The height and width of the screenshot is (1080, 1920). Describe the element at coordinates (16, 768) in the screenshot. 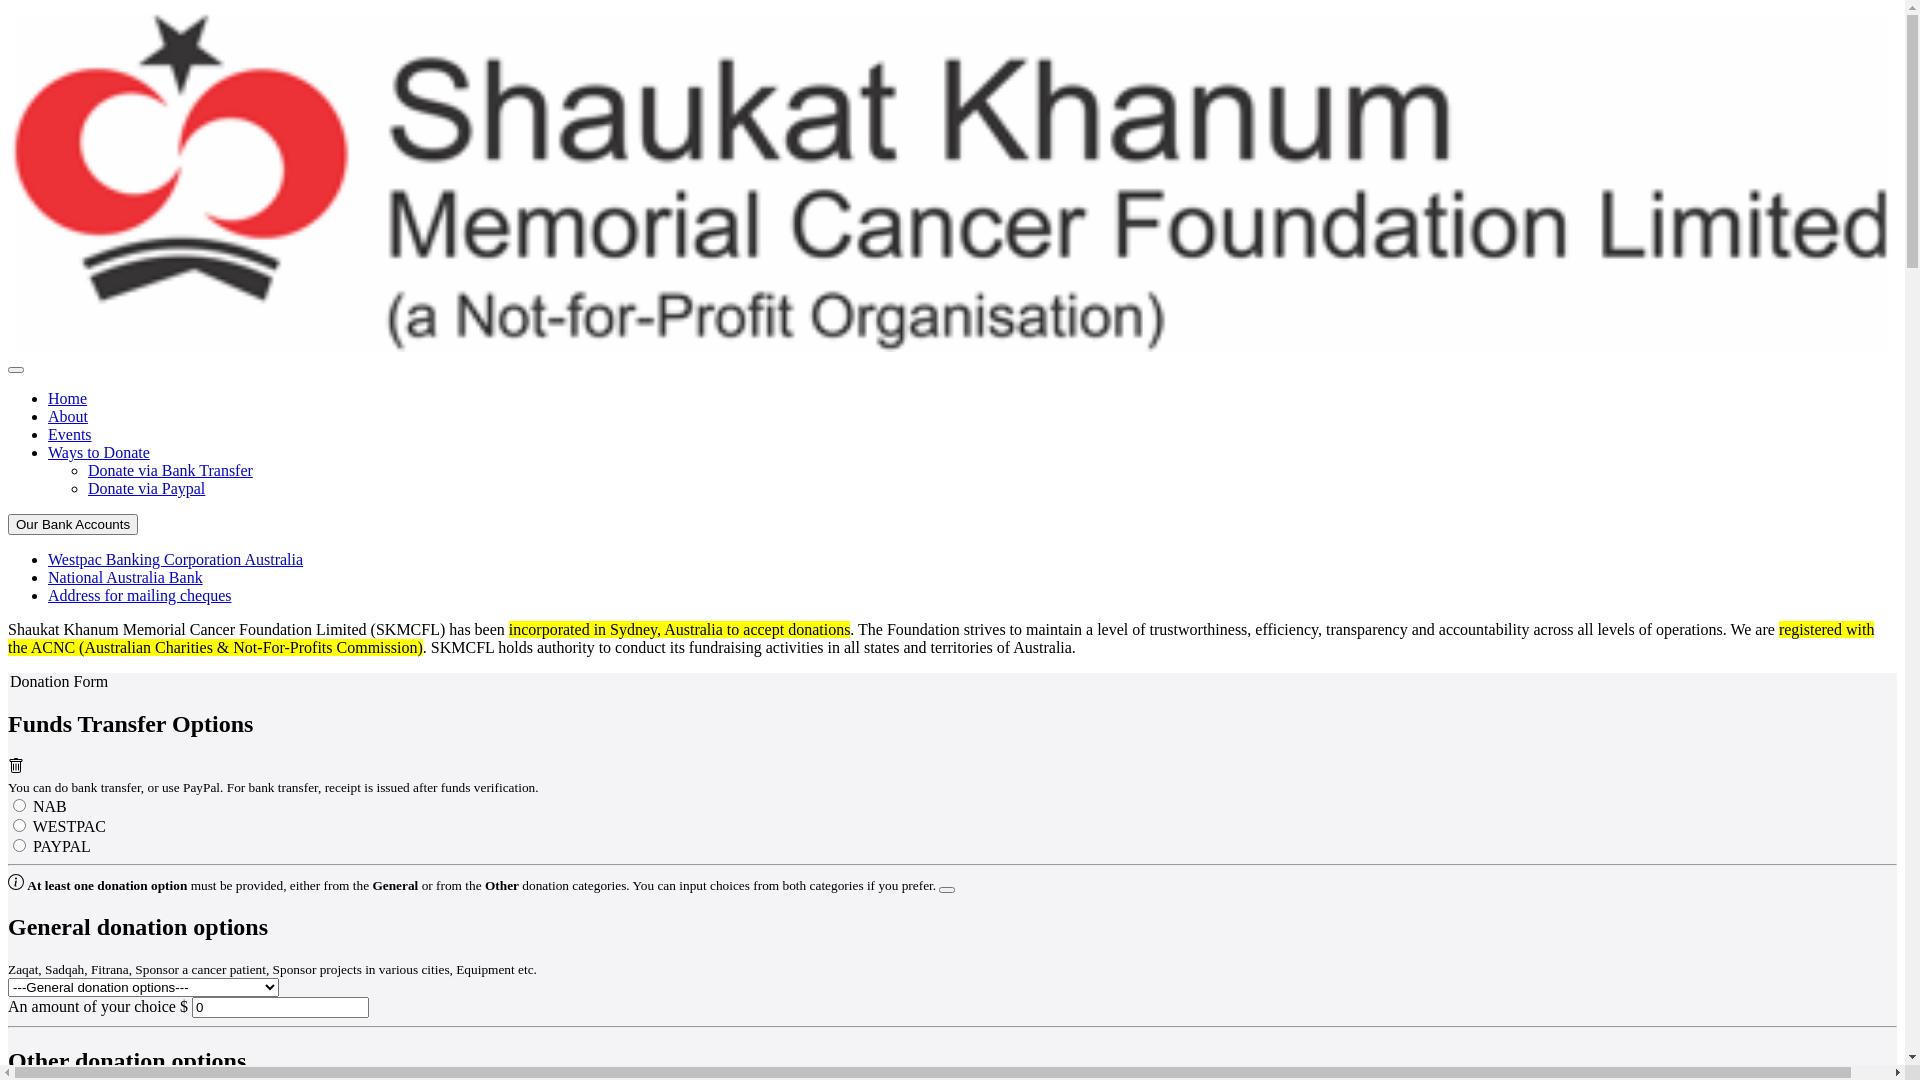

I see `Clear selection` at that location.